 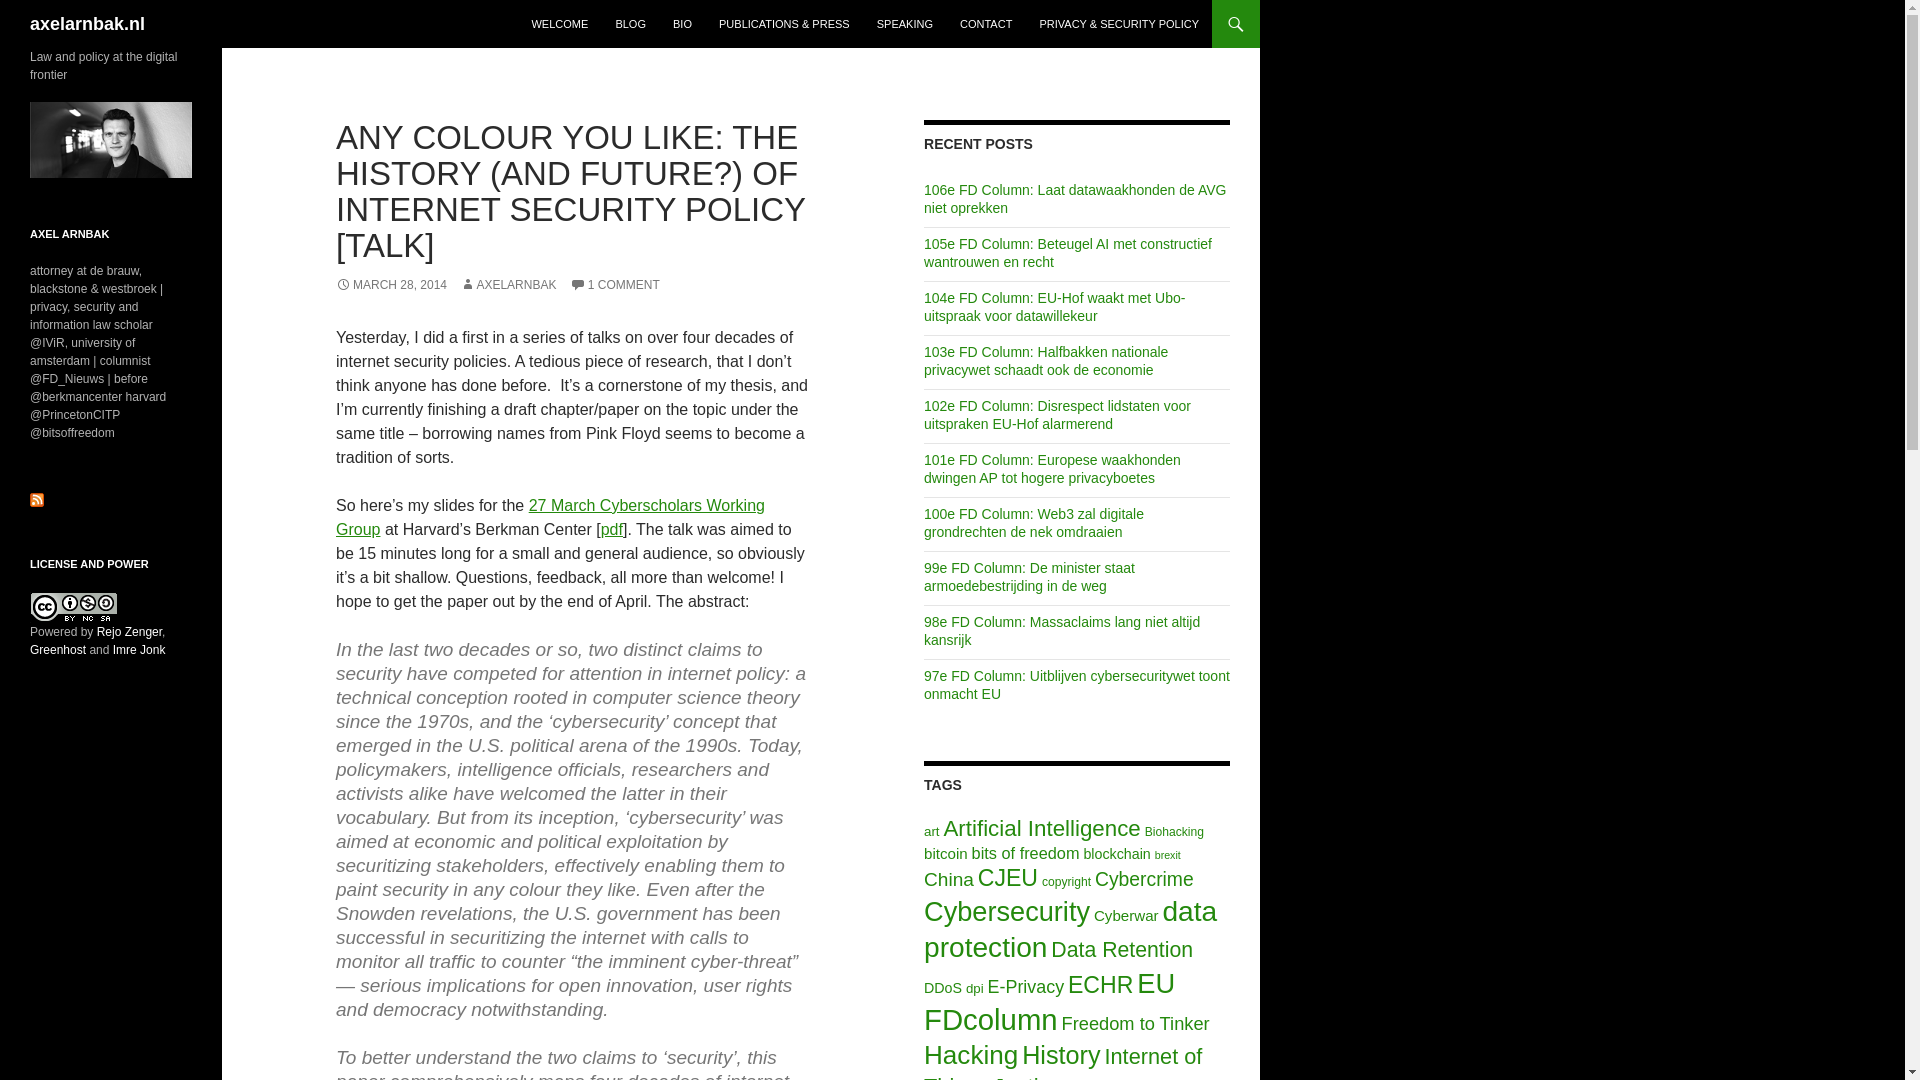 What do you see at coordinates (630, 24) in the screenshot?
I see `BLOG` at bounding box center [630, 24].